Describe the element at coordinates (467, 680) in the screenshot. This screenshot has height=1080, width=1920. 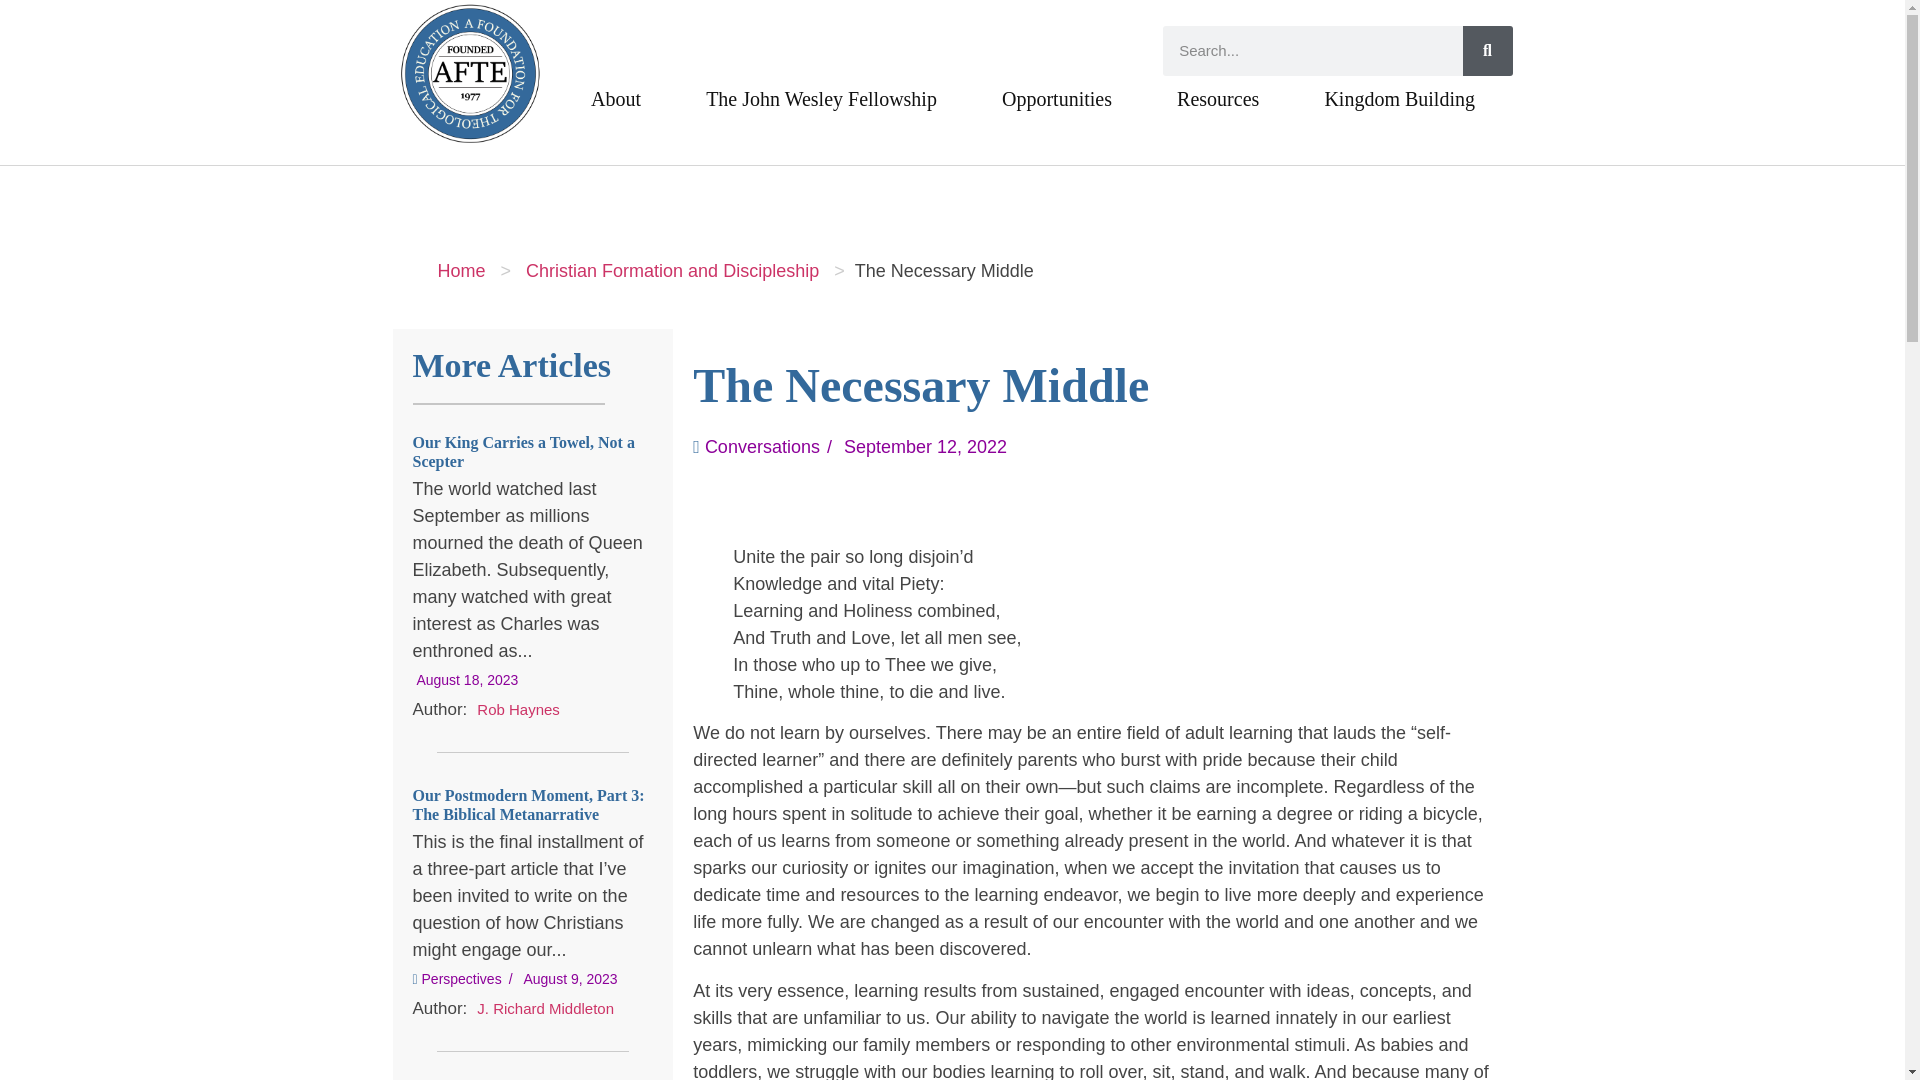
I see `11:54 AM` at that location.